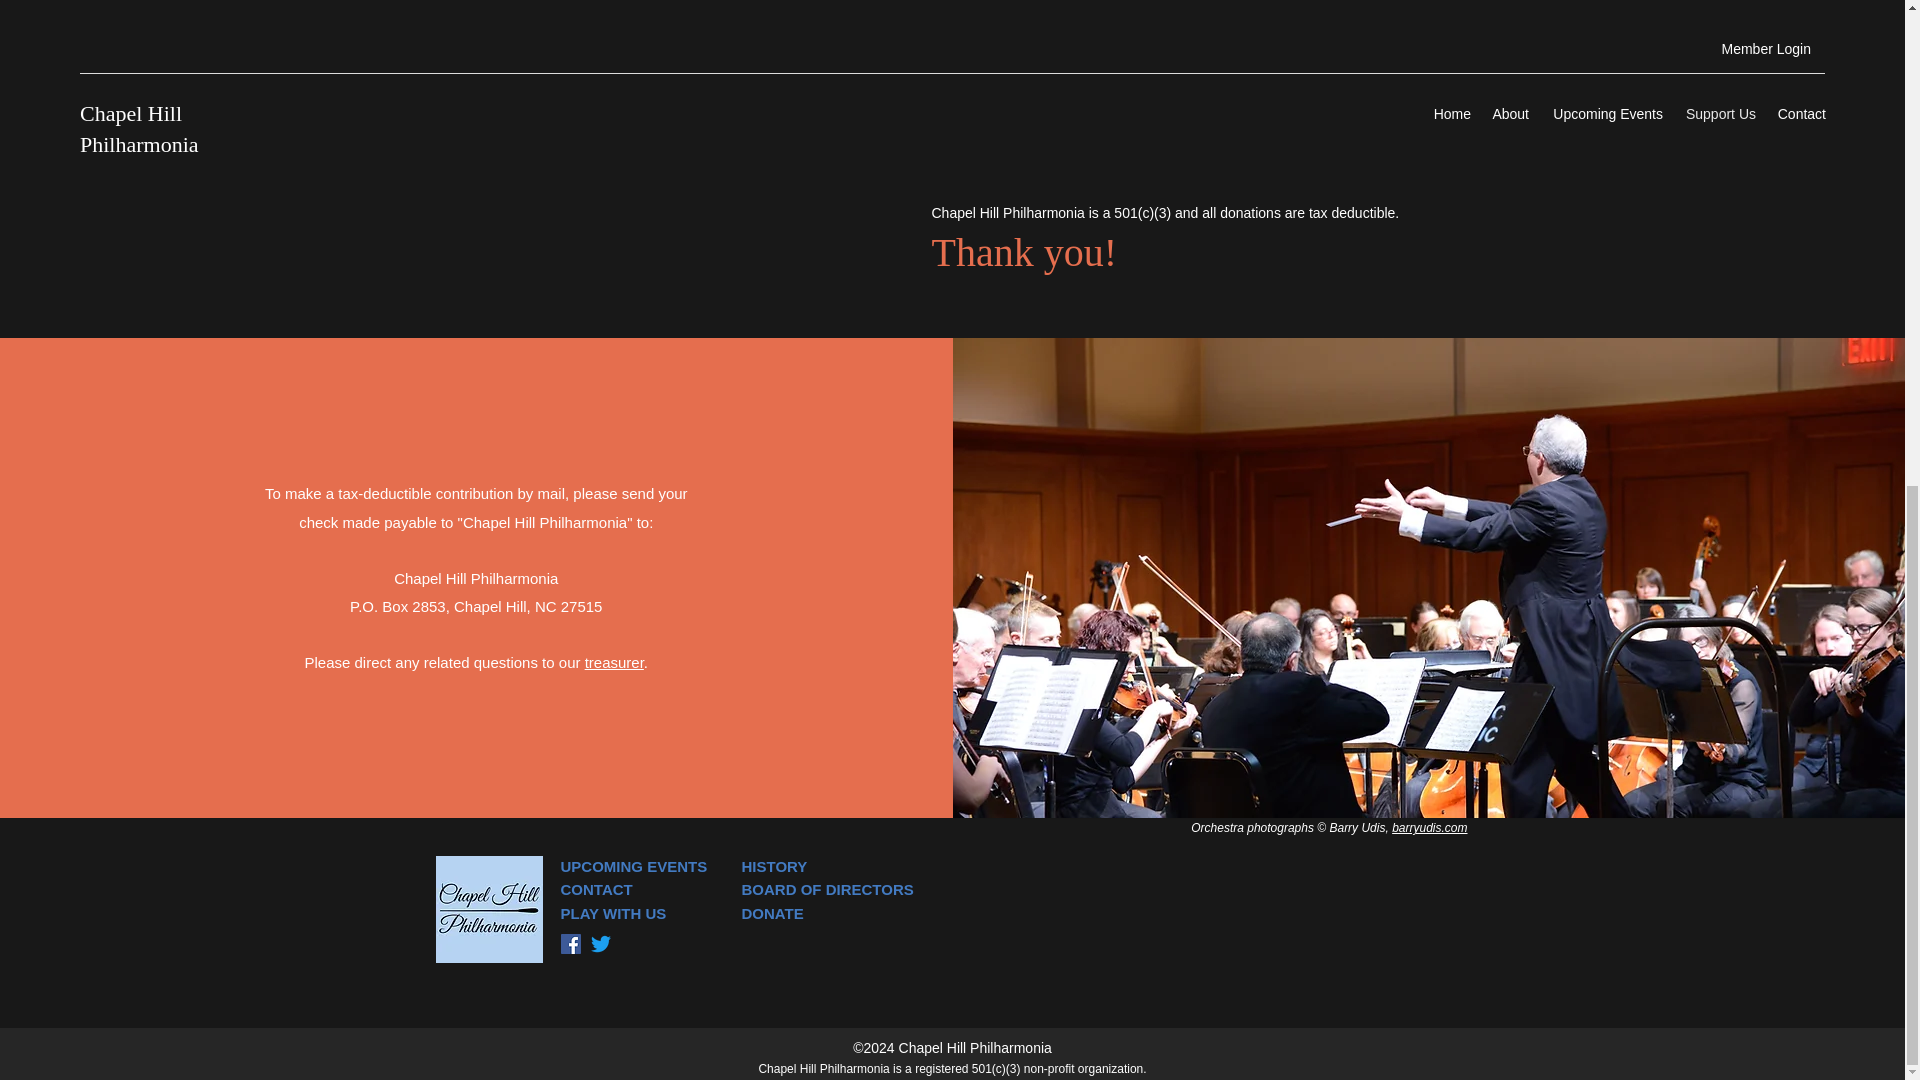 The height and width of the screenshot is (1080, 1920). What do you see at coordinates (772, 914) in the screenshot?
I see `DONATE` at bounding box center [772, 914].